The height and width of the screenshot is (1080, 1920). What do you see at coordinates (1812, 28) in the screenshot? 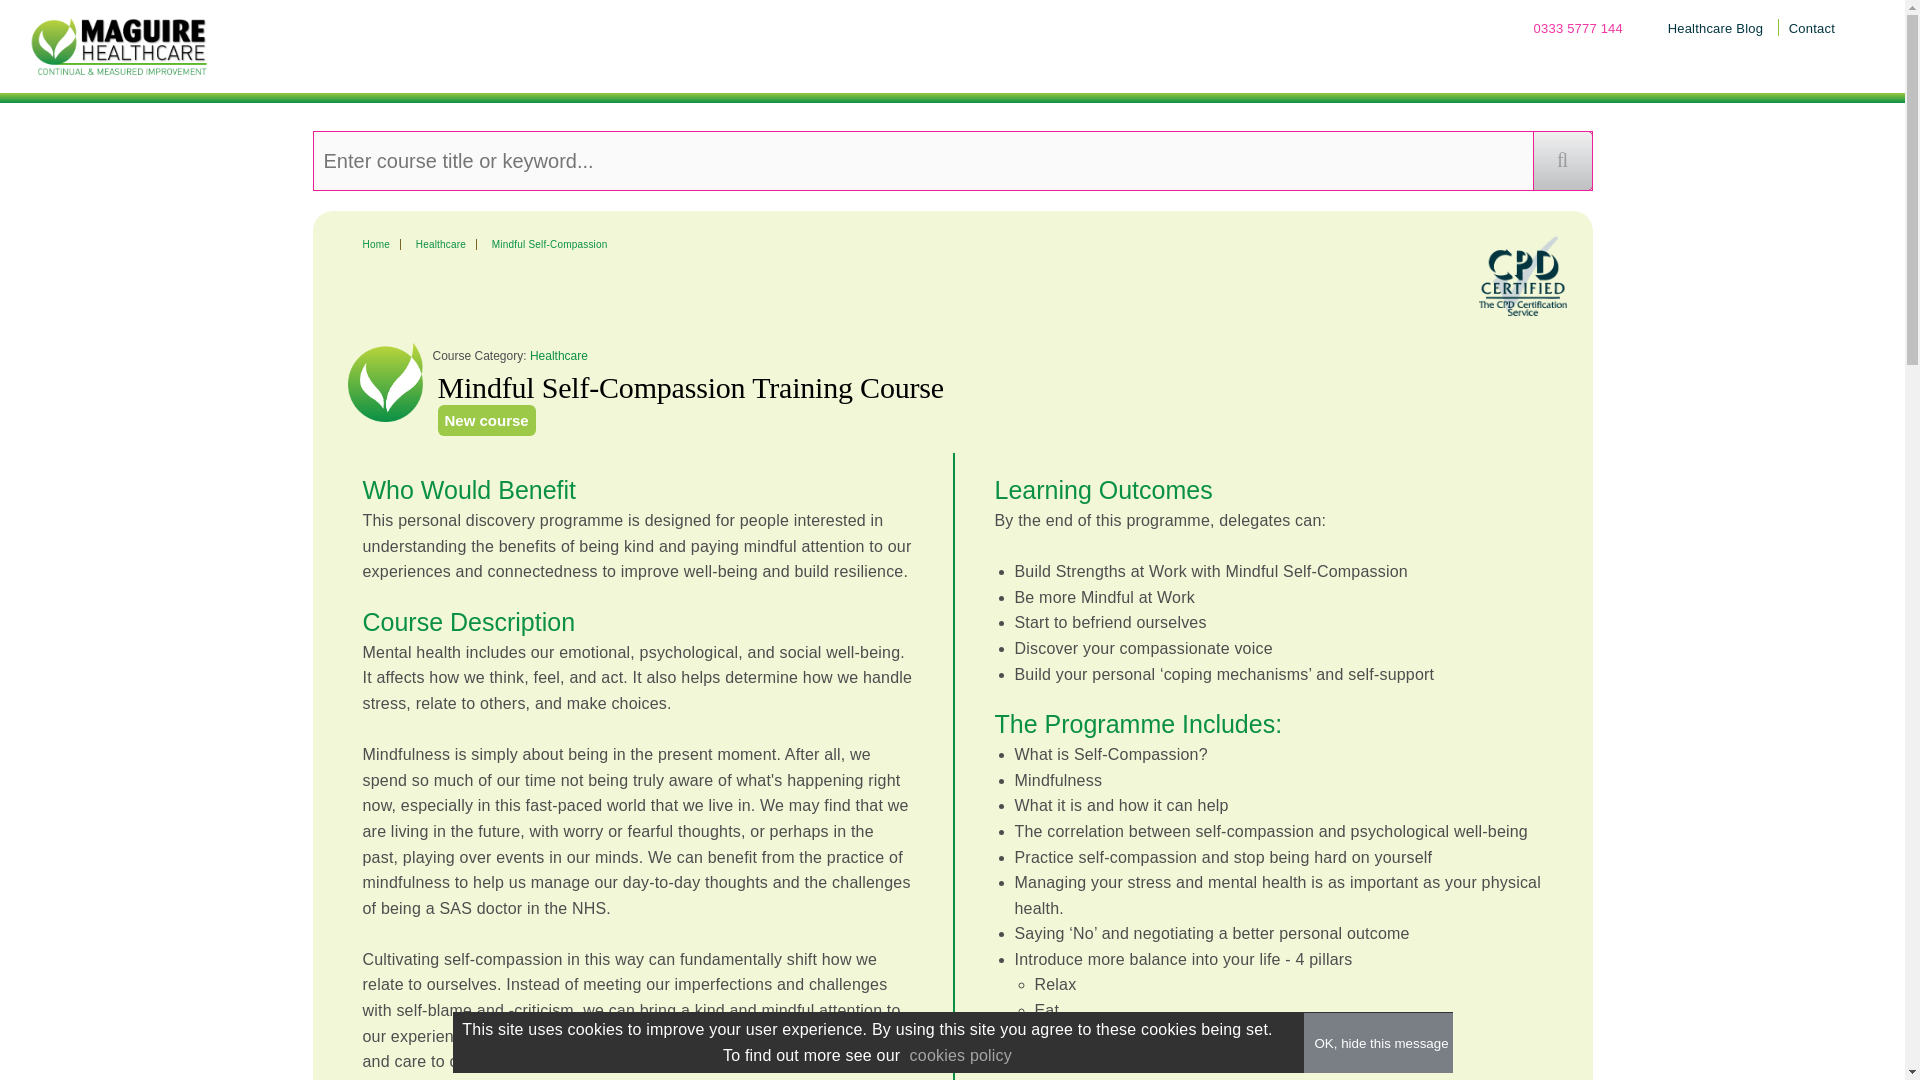
I see `Contact` at bounding box center [1812, 28].